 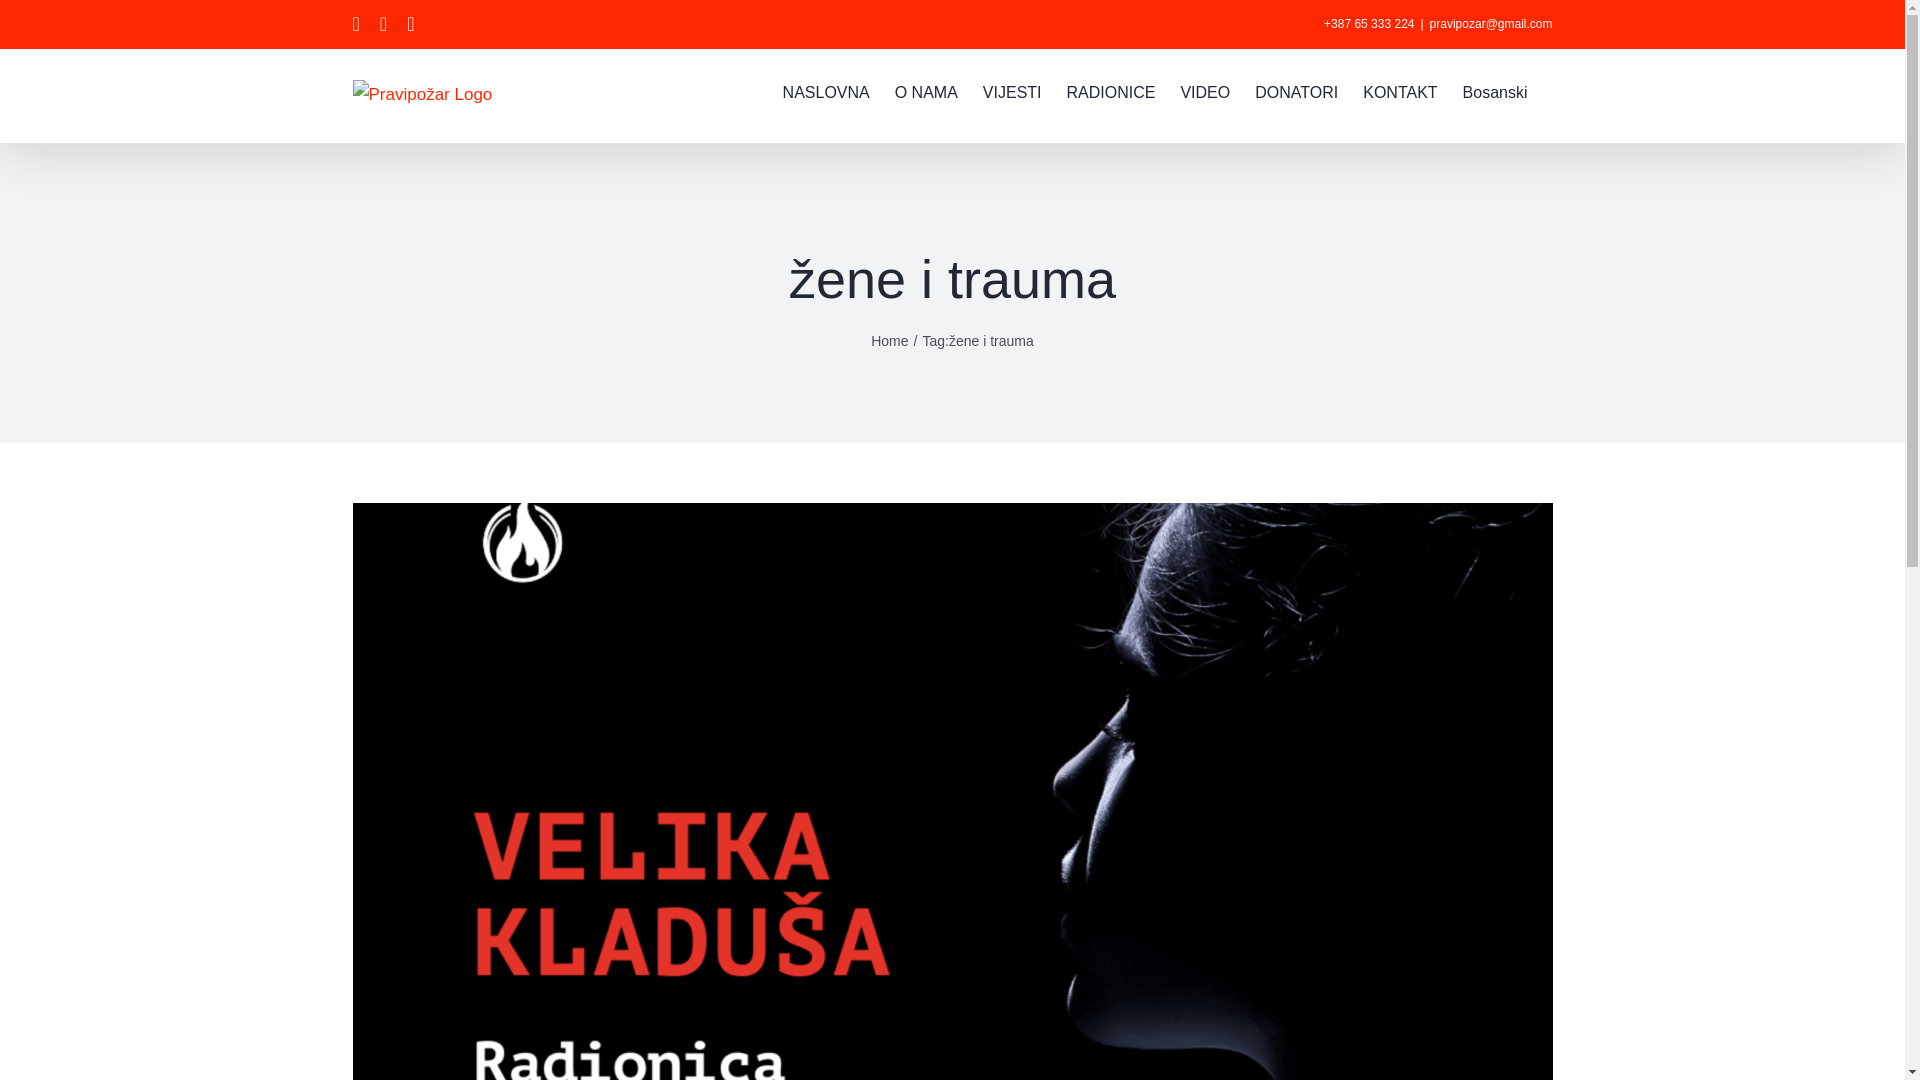 What do you see at coordinates (1496, 91) in the screenshot?
I see `Bosanski` at bounding box center [1496, 91].